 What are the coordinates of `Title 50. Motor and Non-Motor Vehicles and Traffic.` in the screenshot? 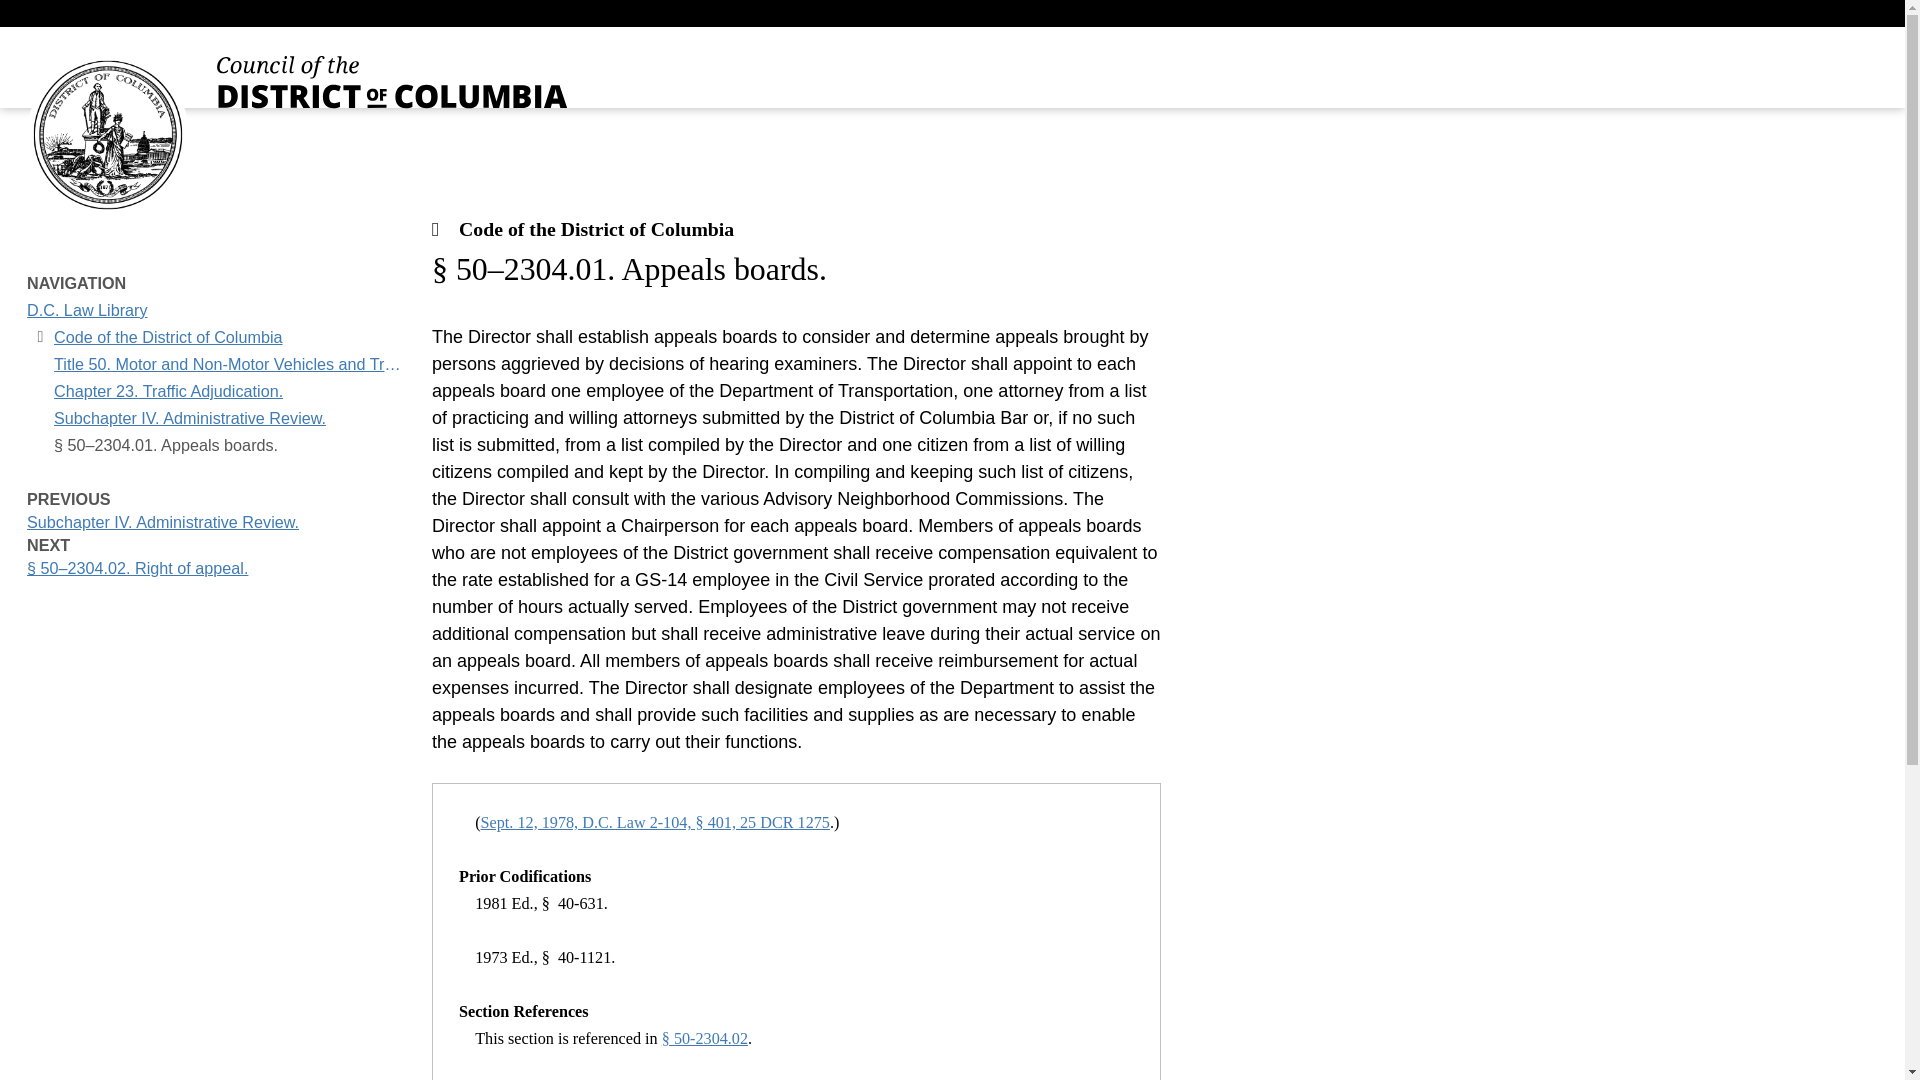 It's located at (229, 364).